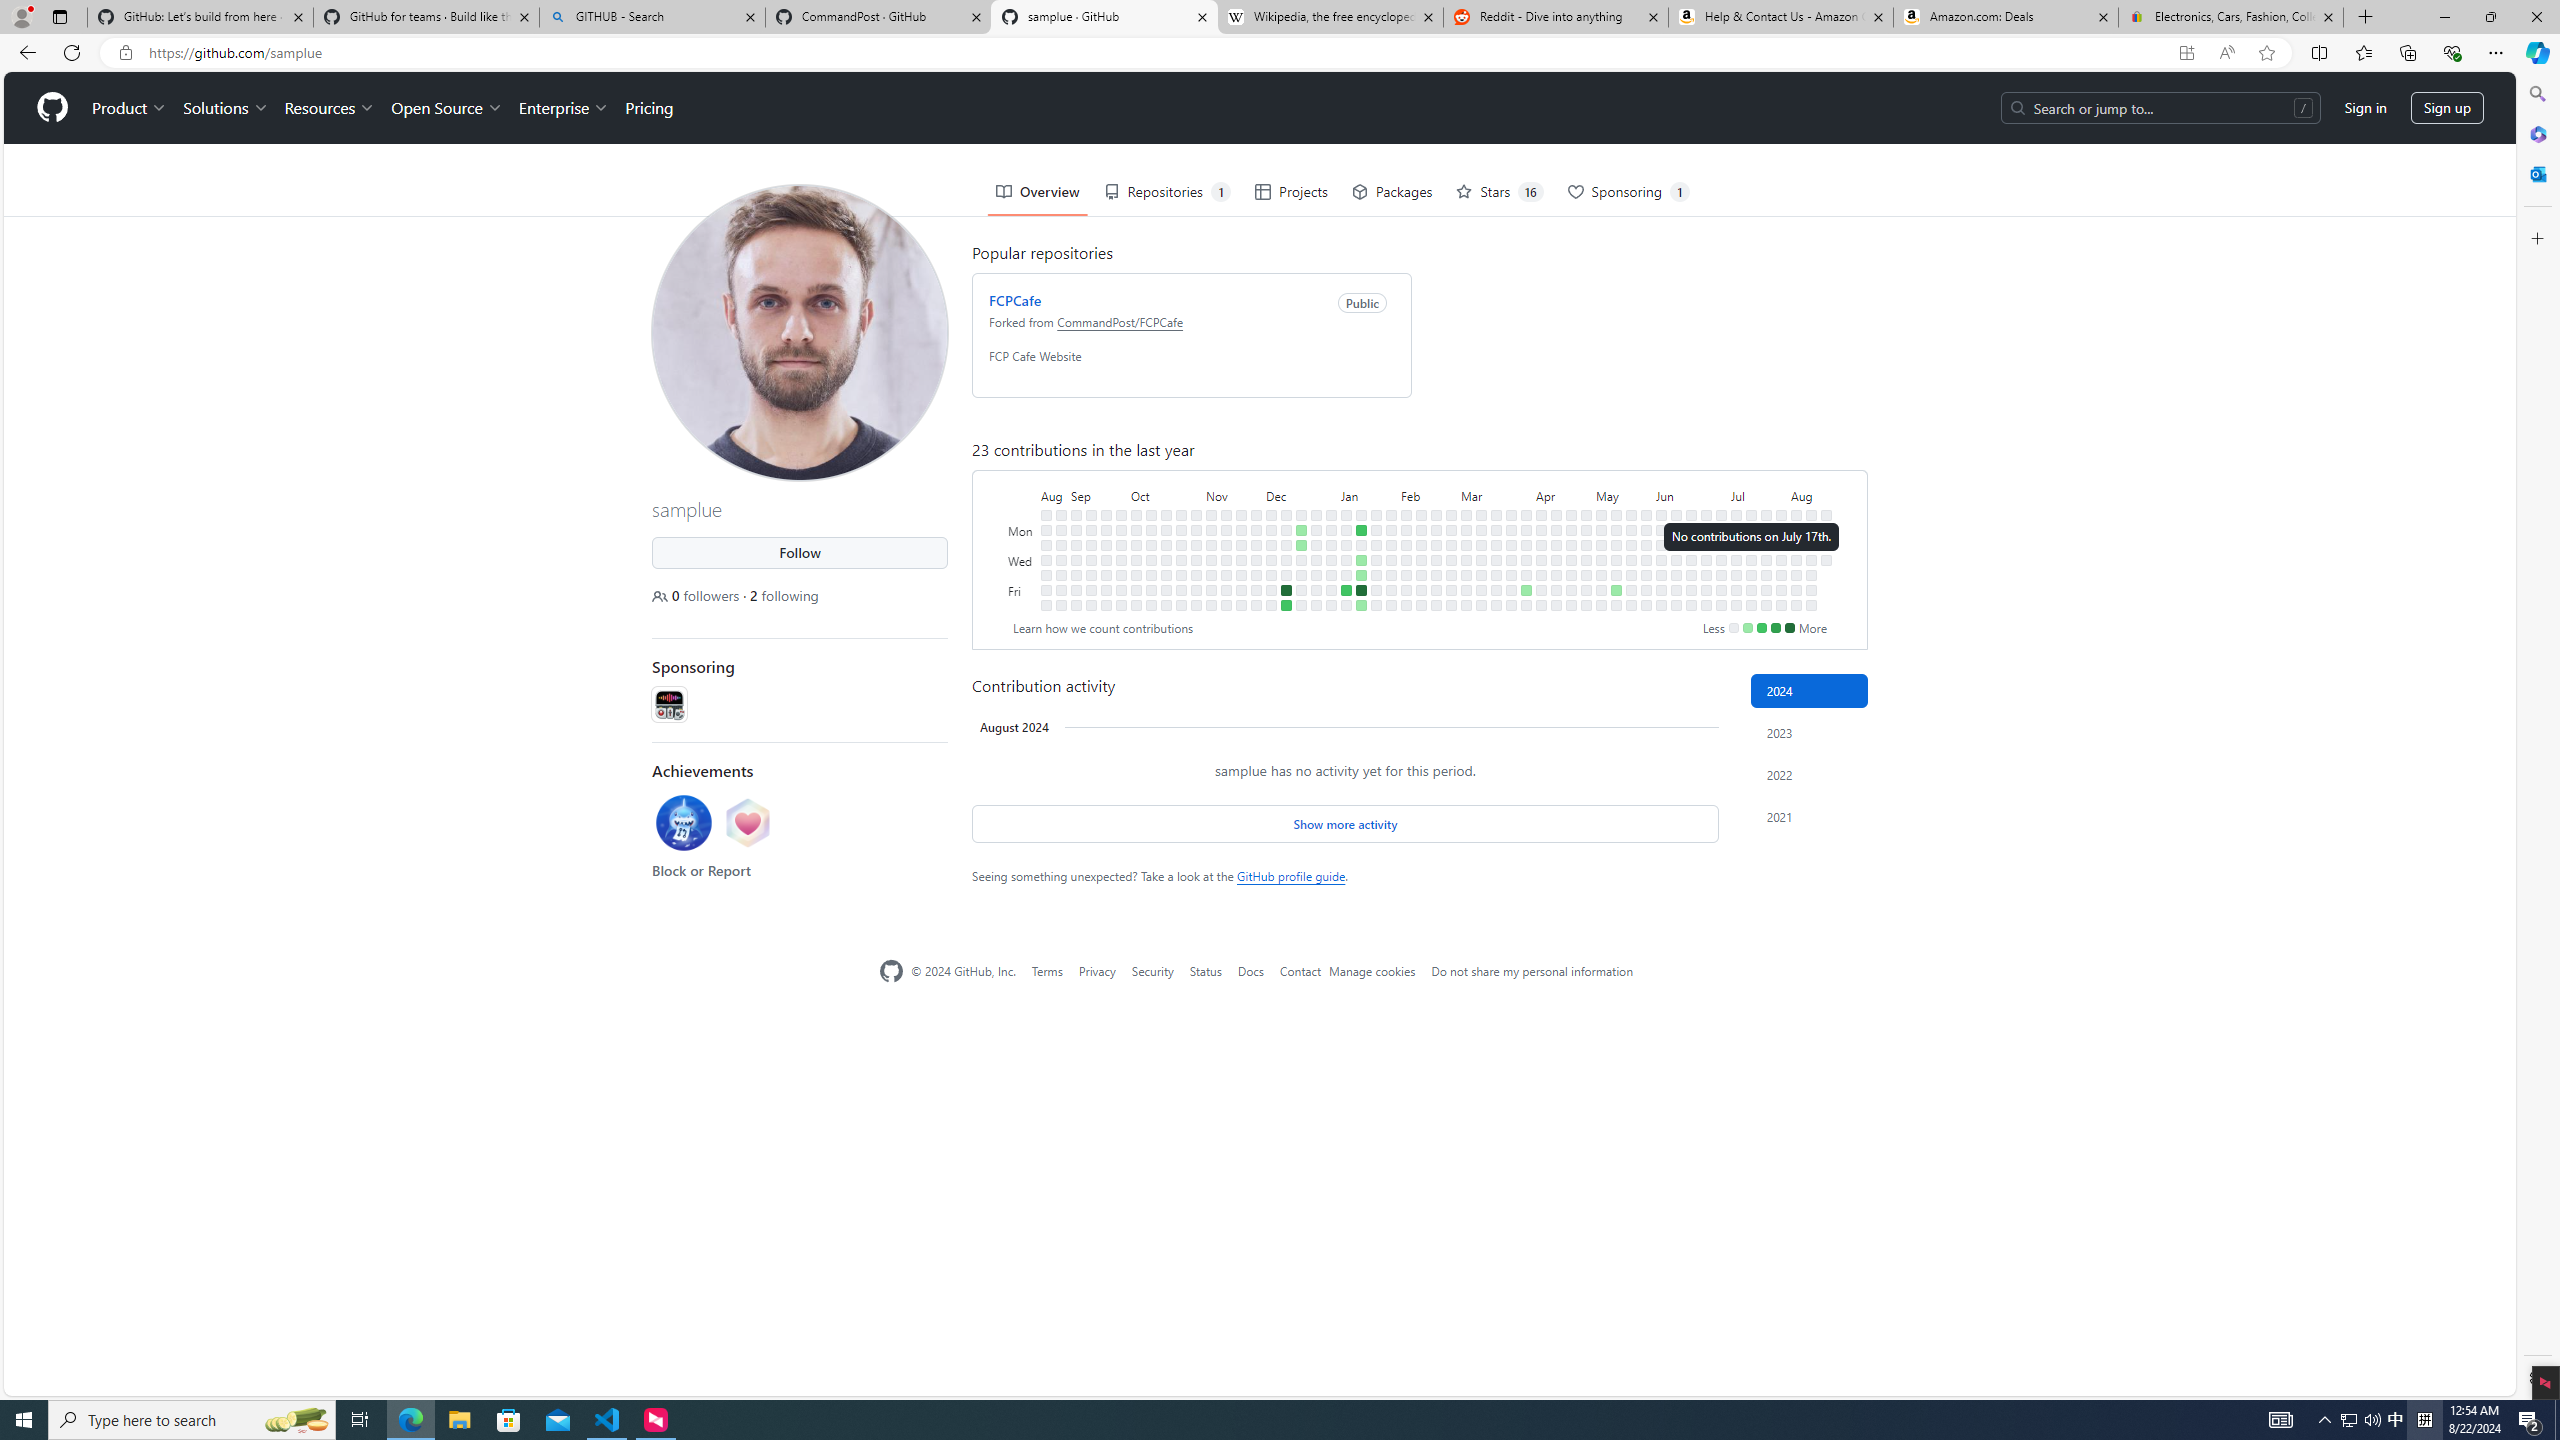 Image resolution: width=2560 pixels, height=1440 pixels. Describe the element at coordinates (1121, 590) in the screenshot. I see `No contributions on September 29th.` at that location.